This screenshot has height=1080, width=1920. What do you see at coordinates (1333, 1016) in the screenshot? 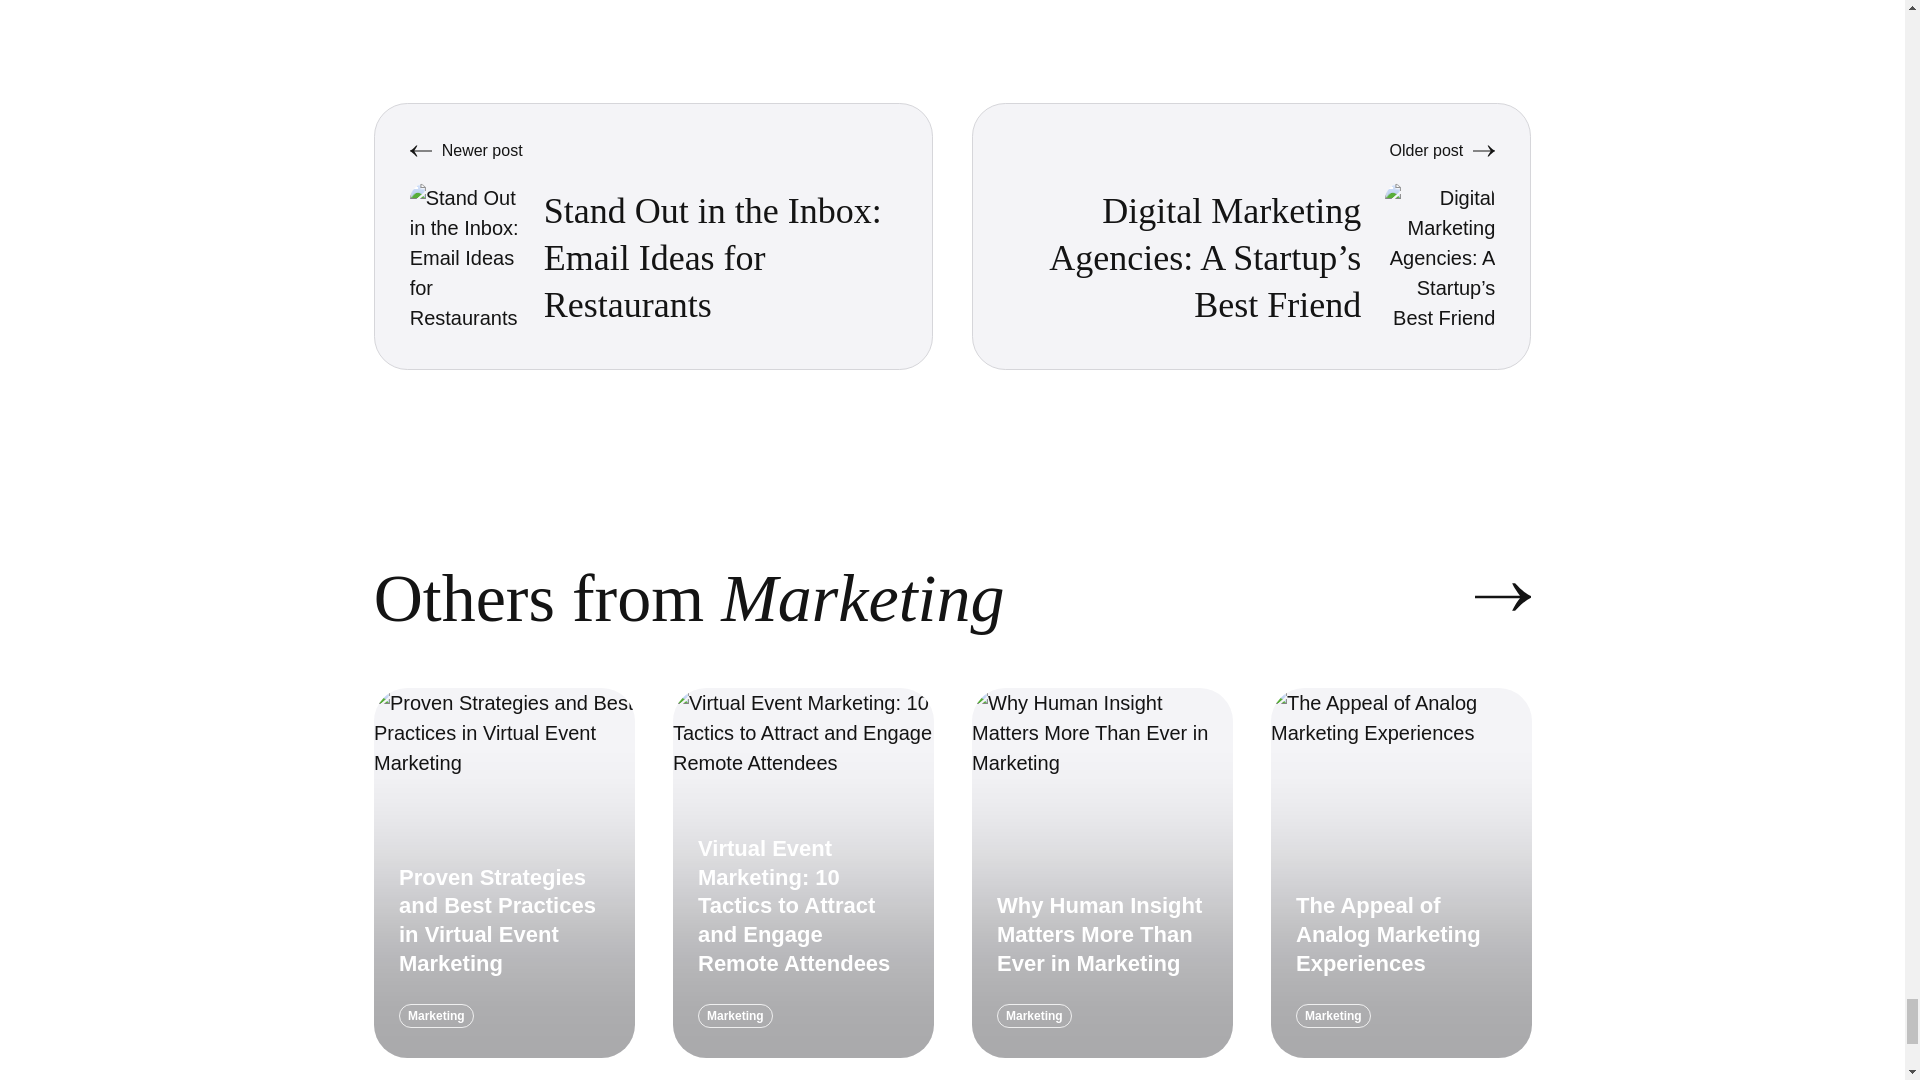
I see `Marketing` at bounding box center [1333, 1016].